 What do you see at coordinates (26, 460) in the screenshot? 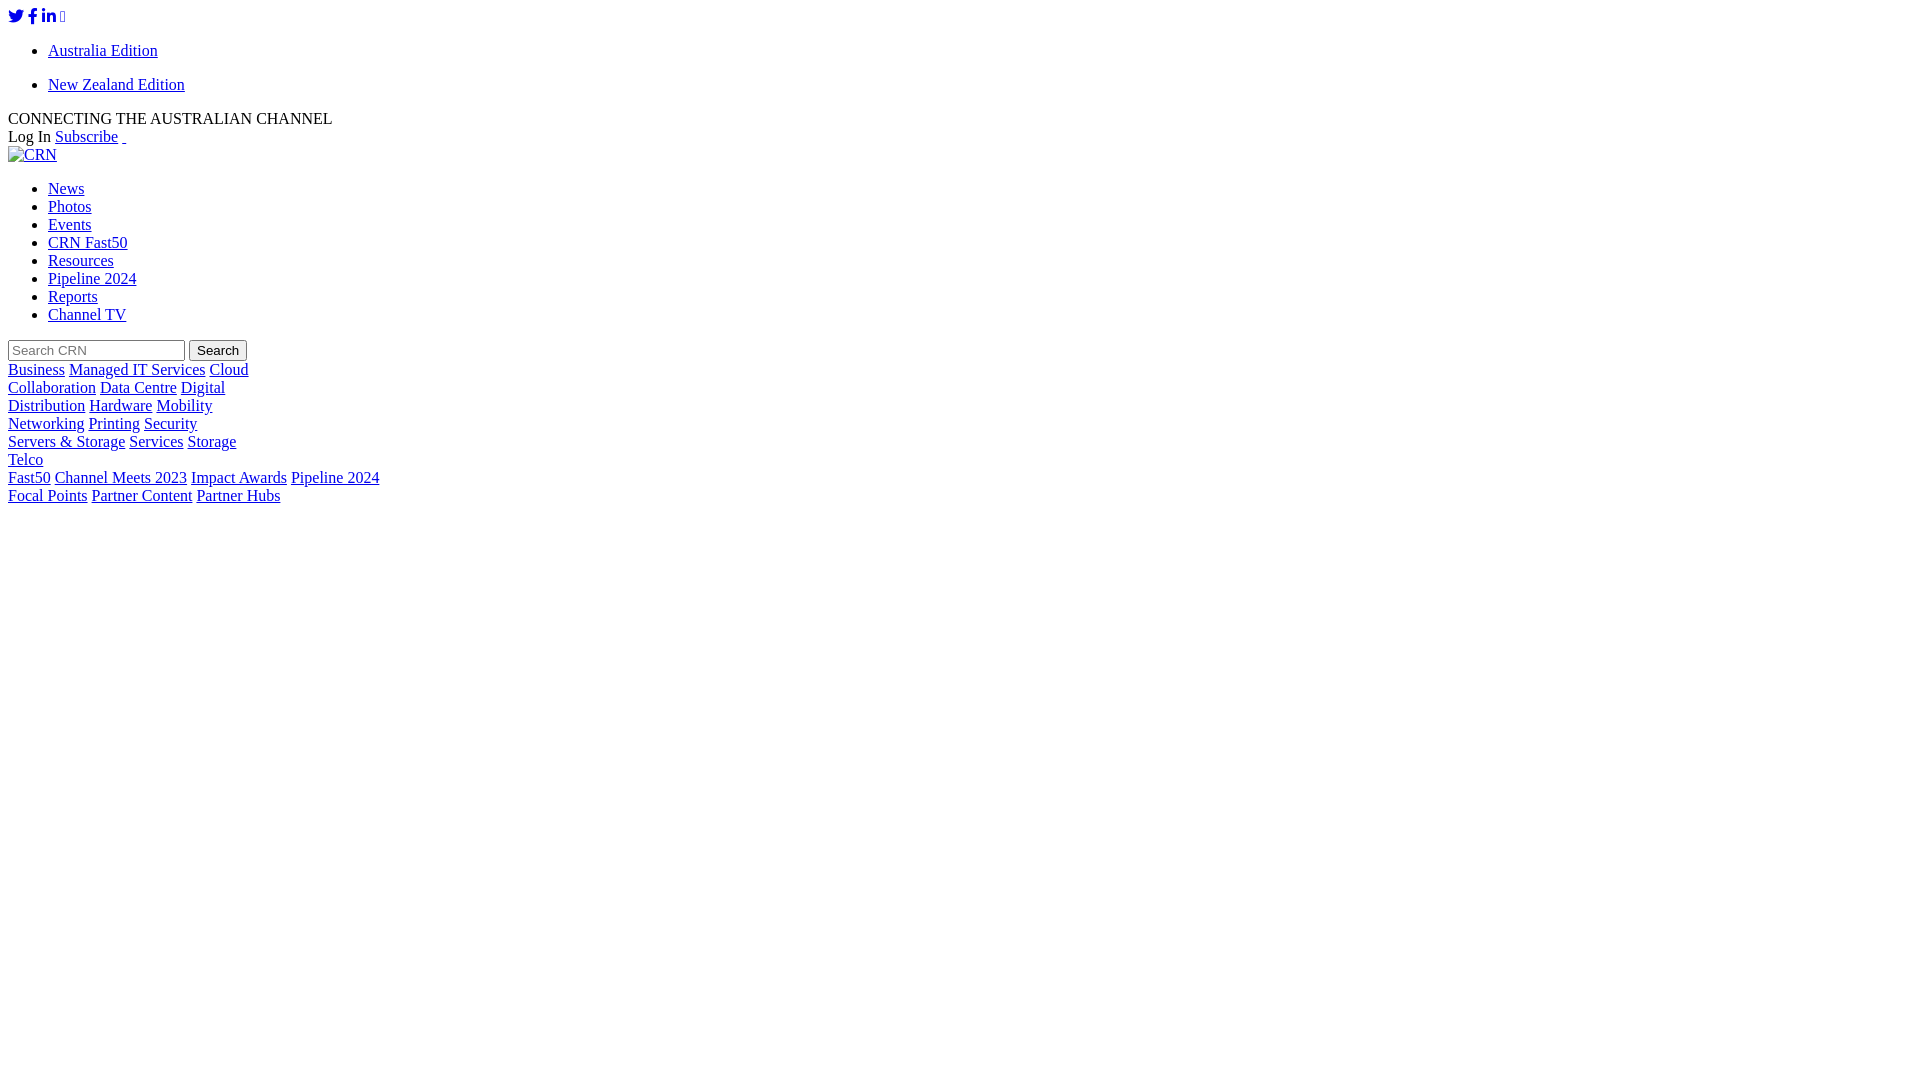
I see `Telco` at bounding box center [26, 460].